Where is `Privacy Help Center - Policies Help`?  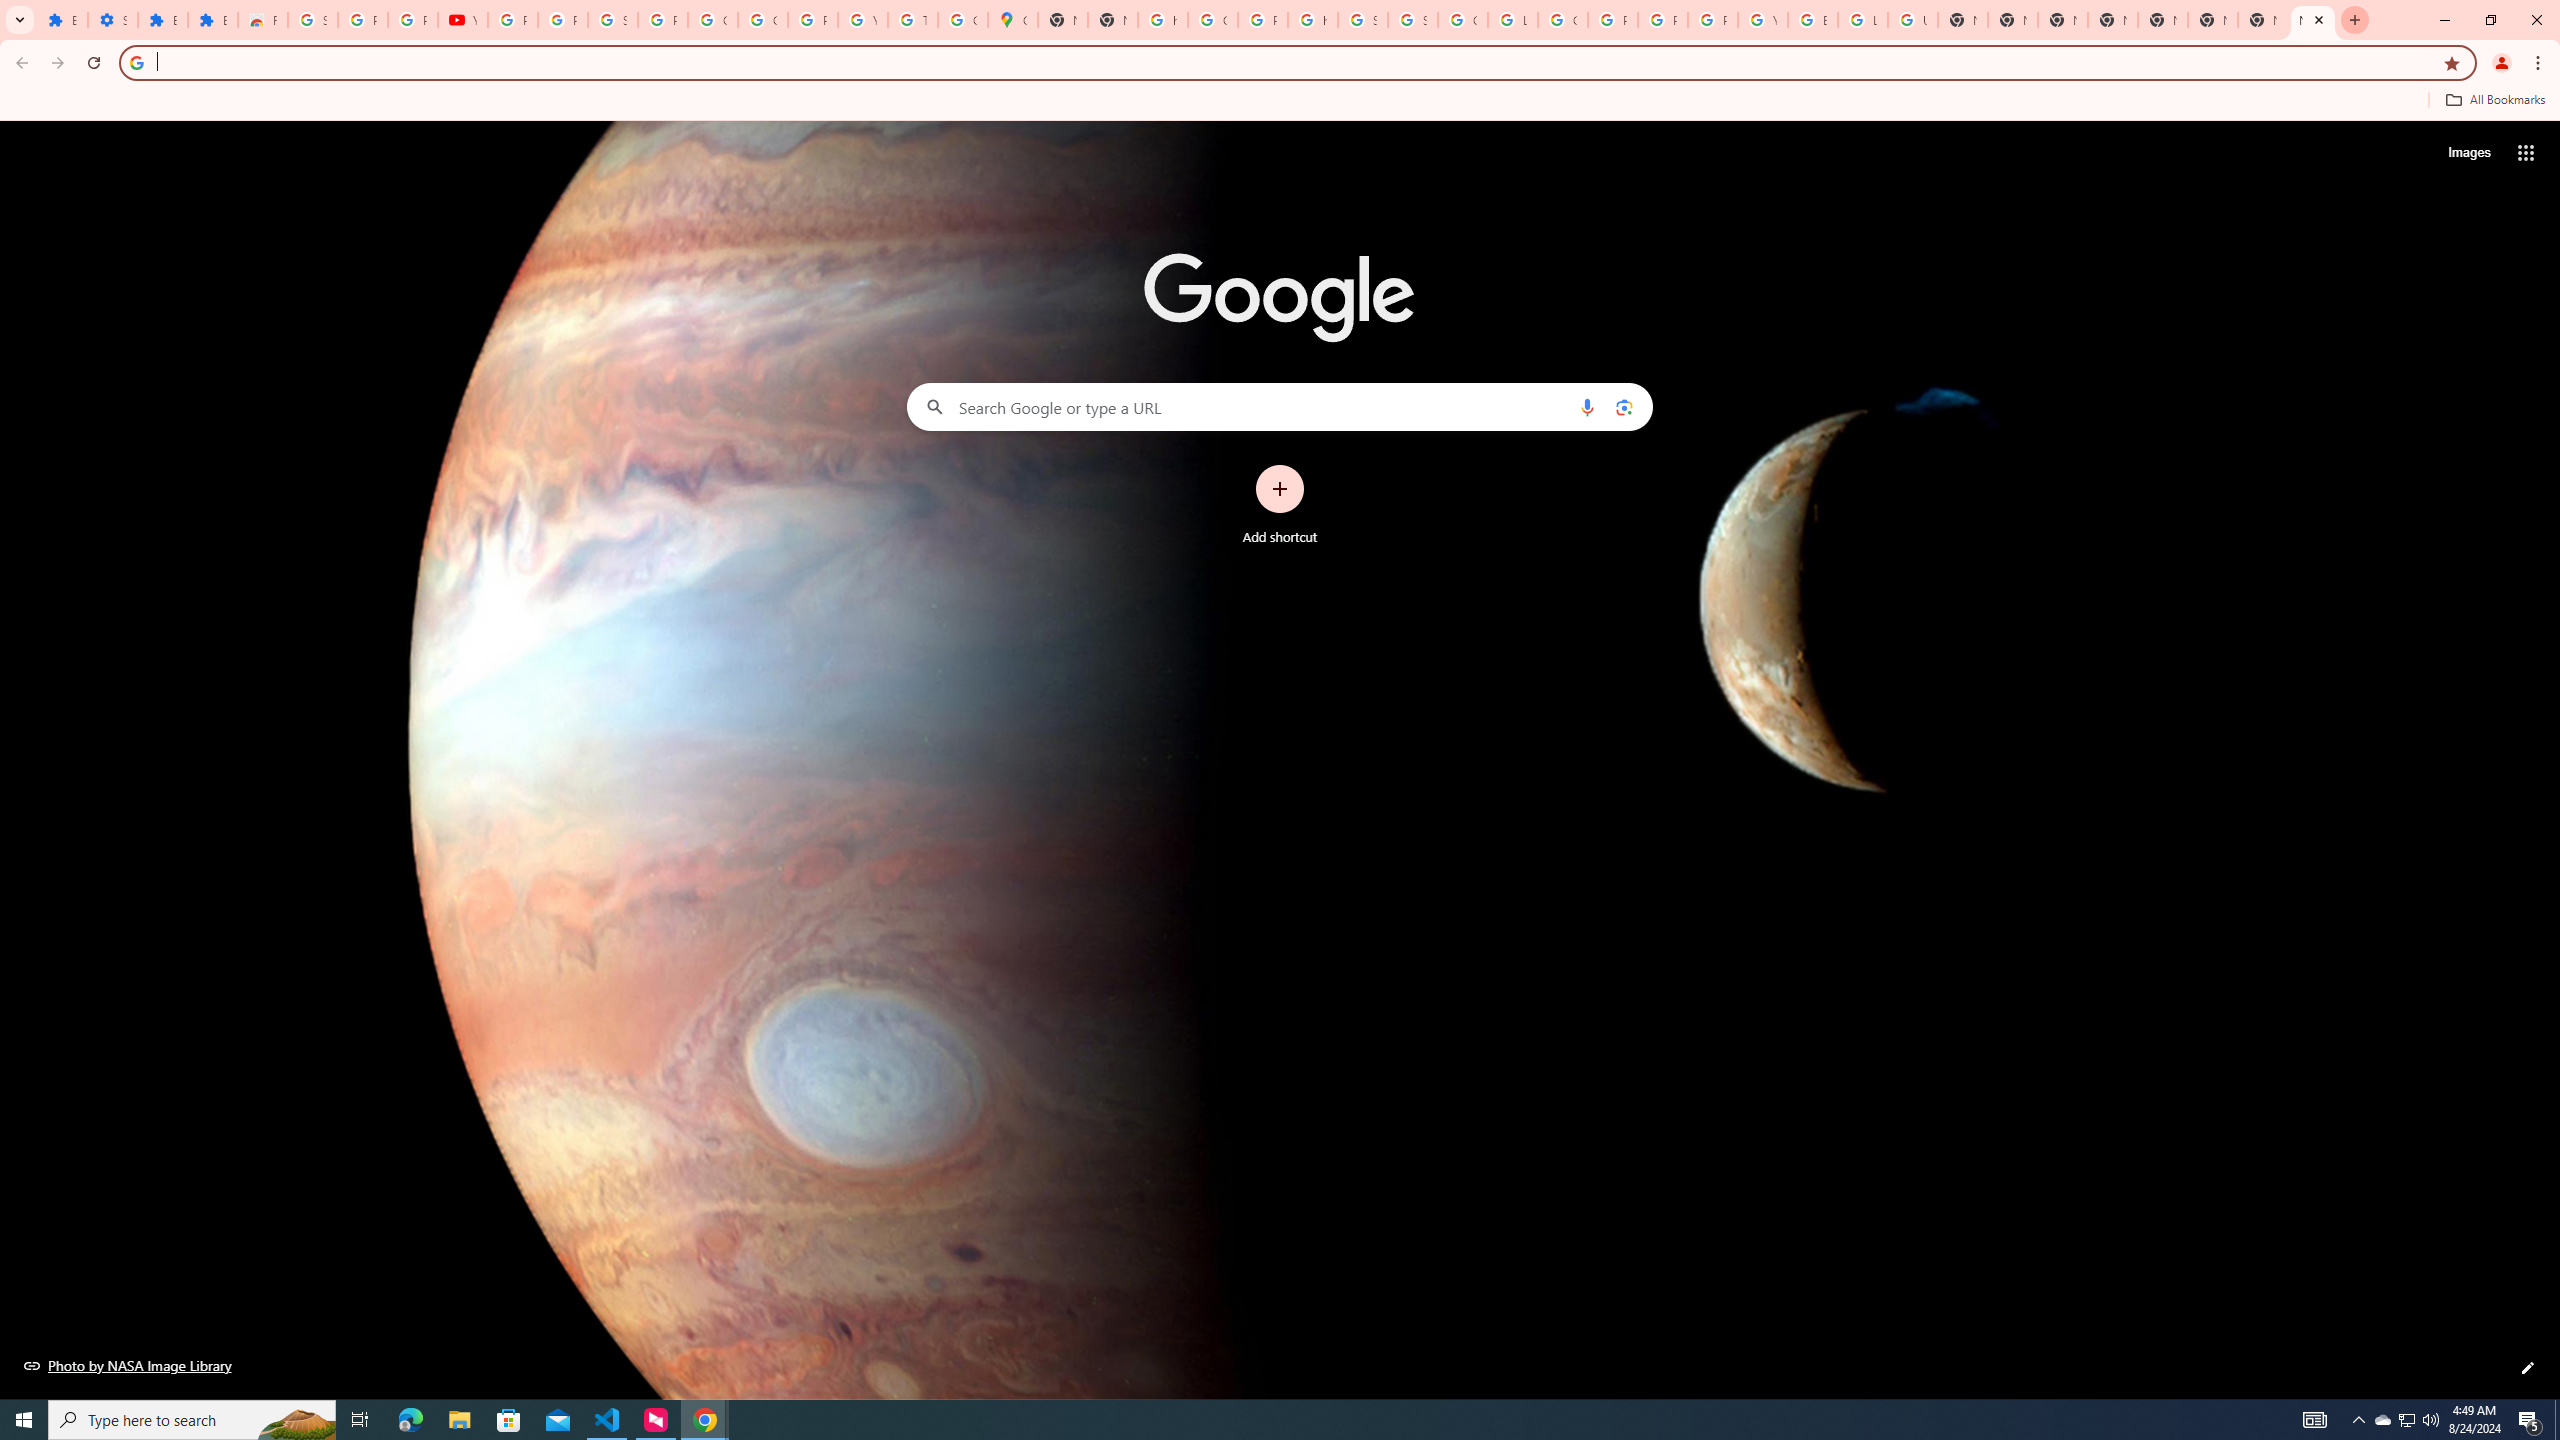
Privacy Help Center - Policies Help is located at coordinates (1662, 20).